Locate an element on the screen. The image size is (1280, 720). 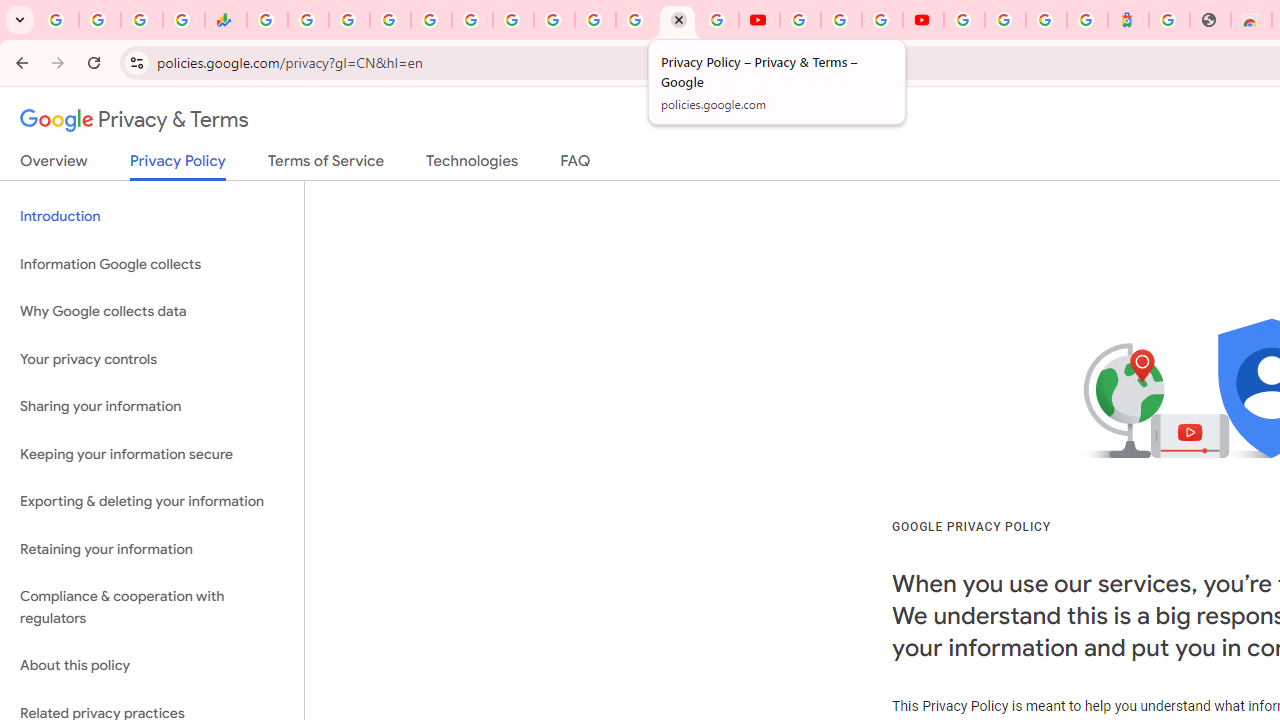
Privacy Checkup is located at coordinates (718, 20).